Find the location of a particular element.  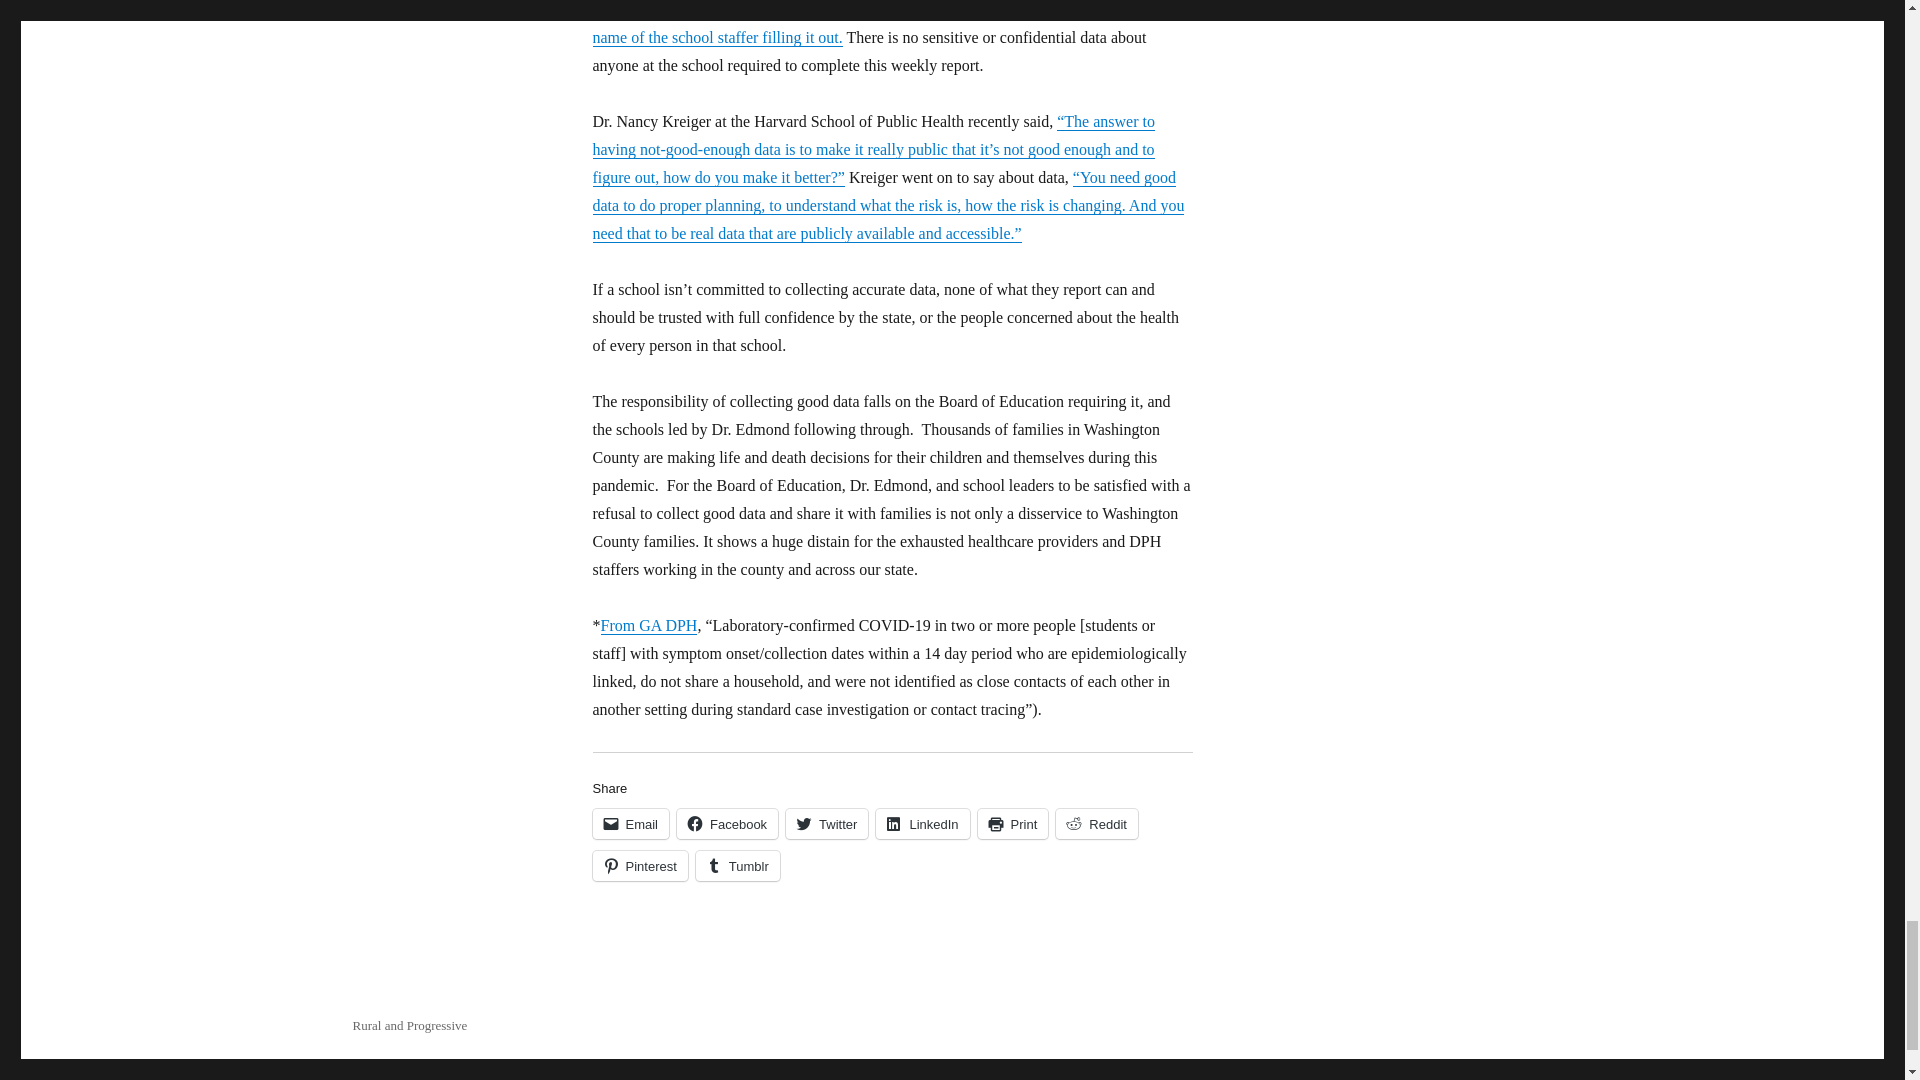

Click to email a link to a friend is located at coordinates (630, 824).